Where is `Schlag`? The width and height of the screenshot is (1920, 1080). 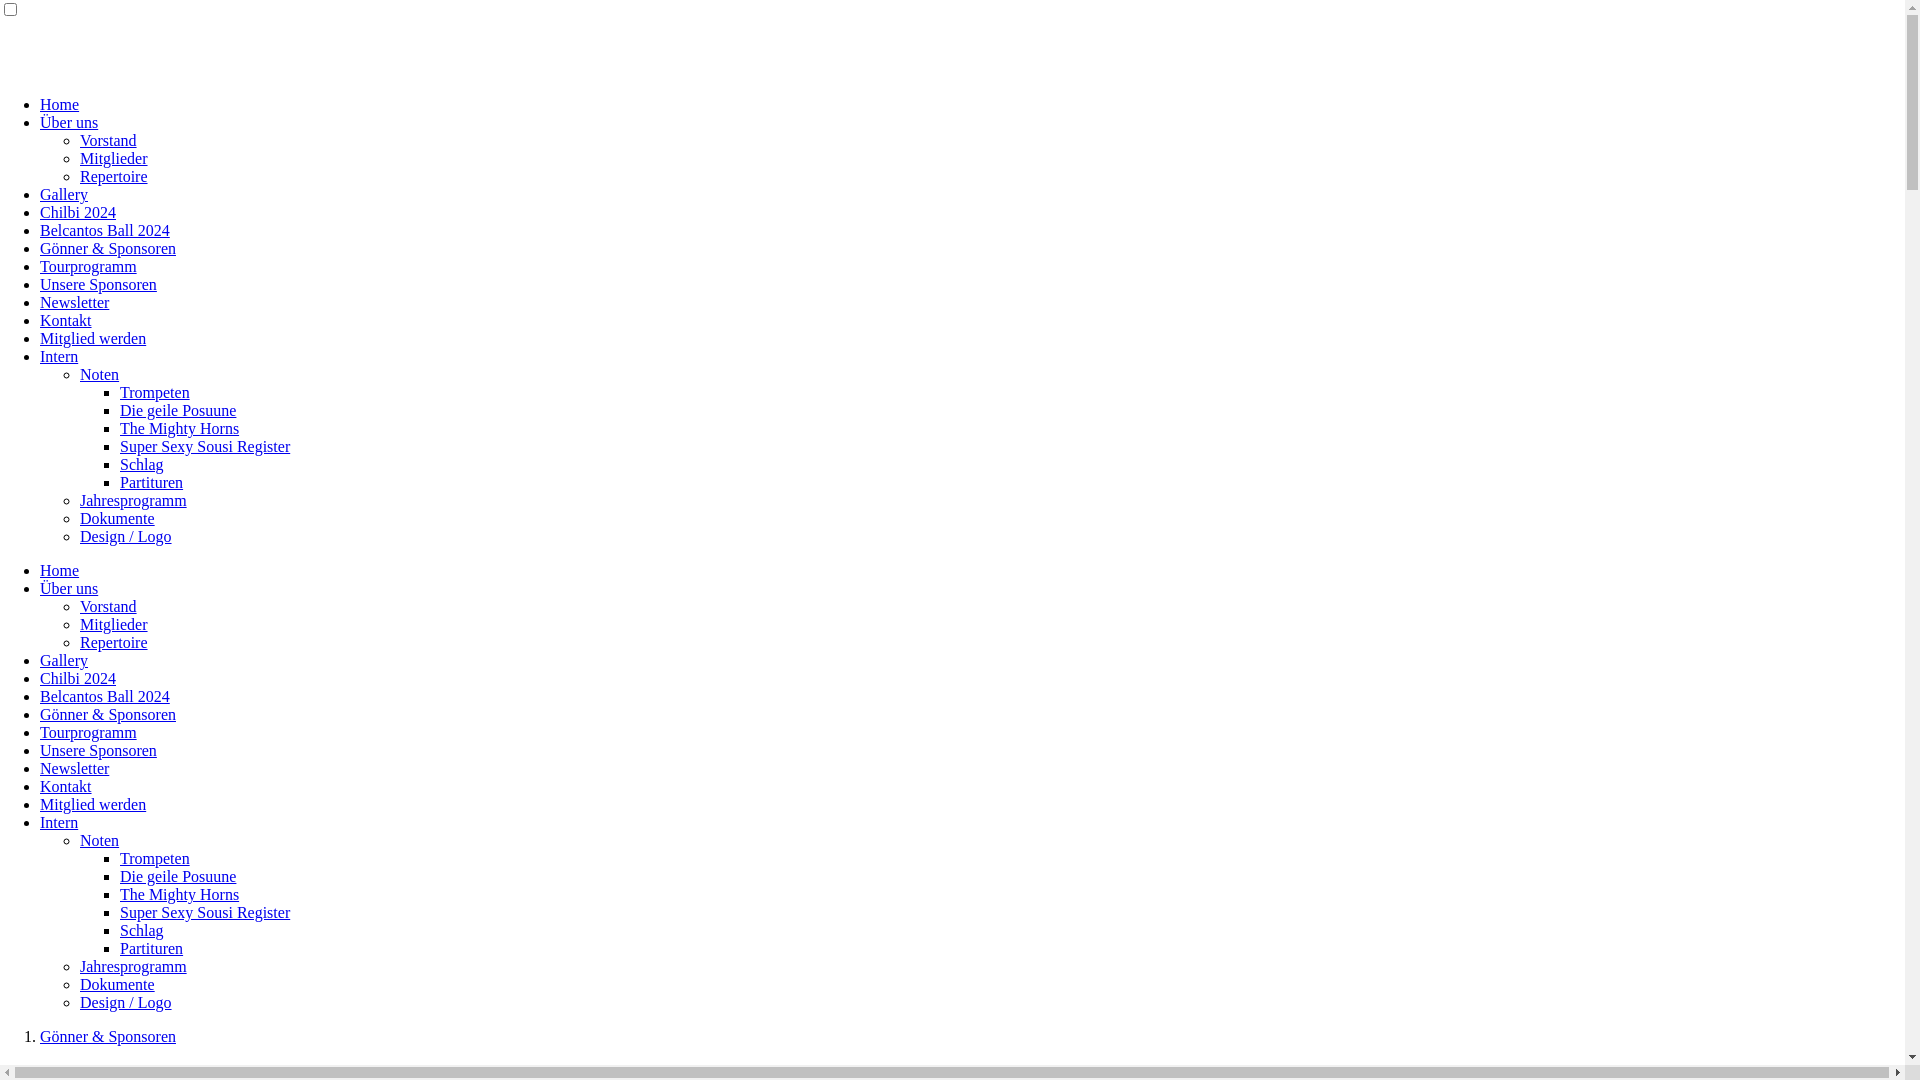
Schlag is located at coordinates (142, 464).